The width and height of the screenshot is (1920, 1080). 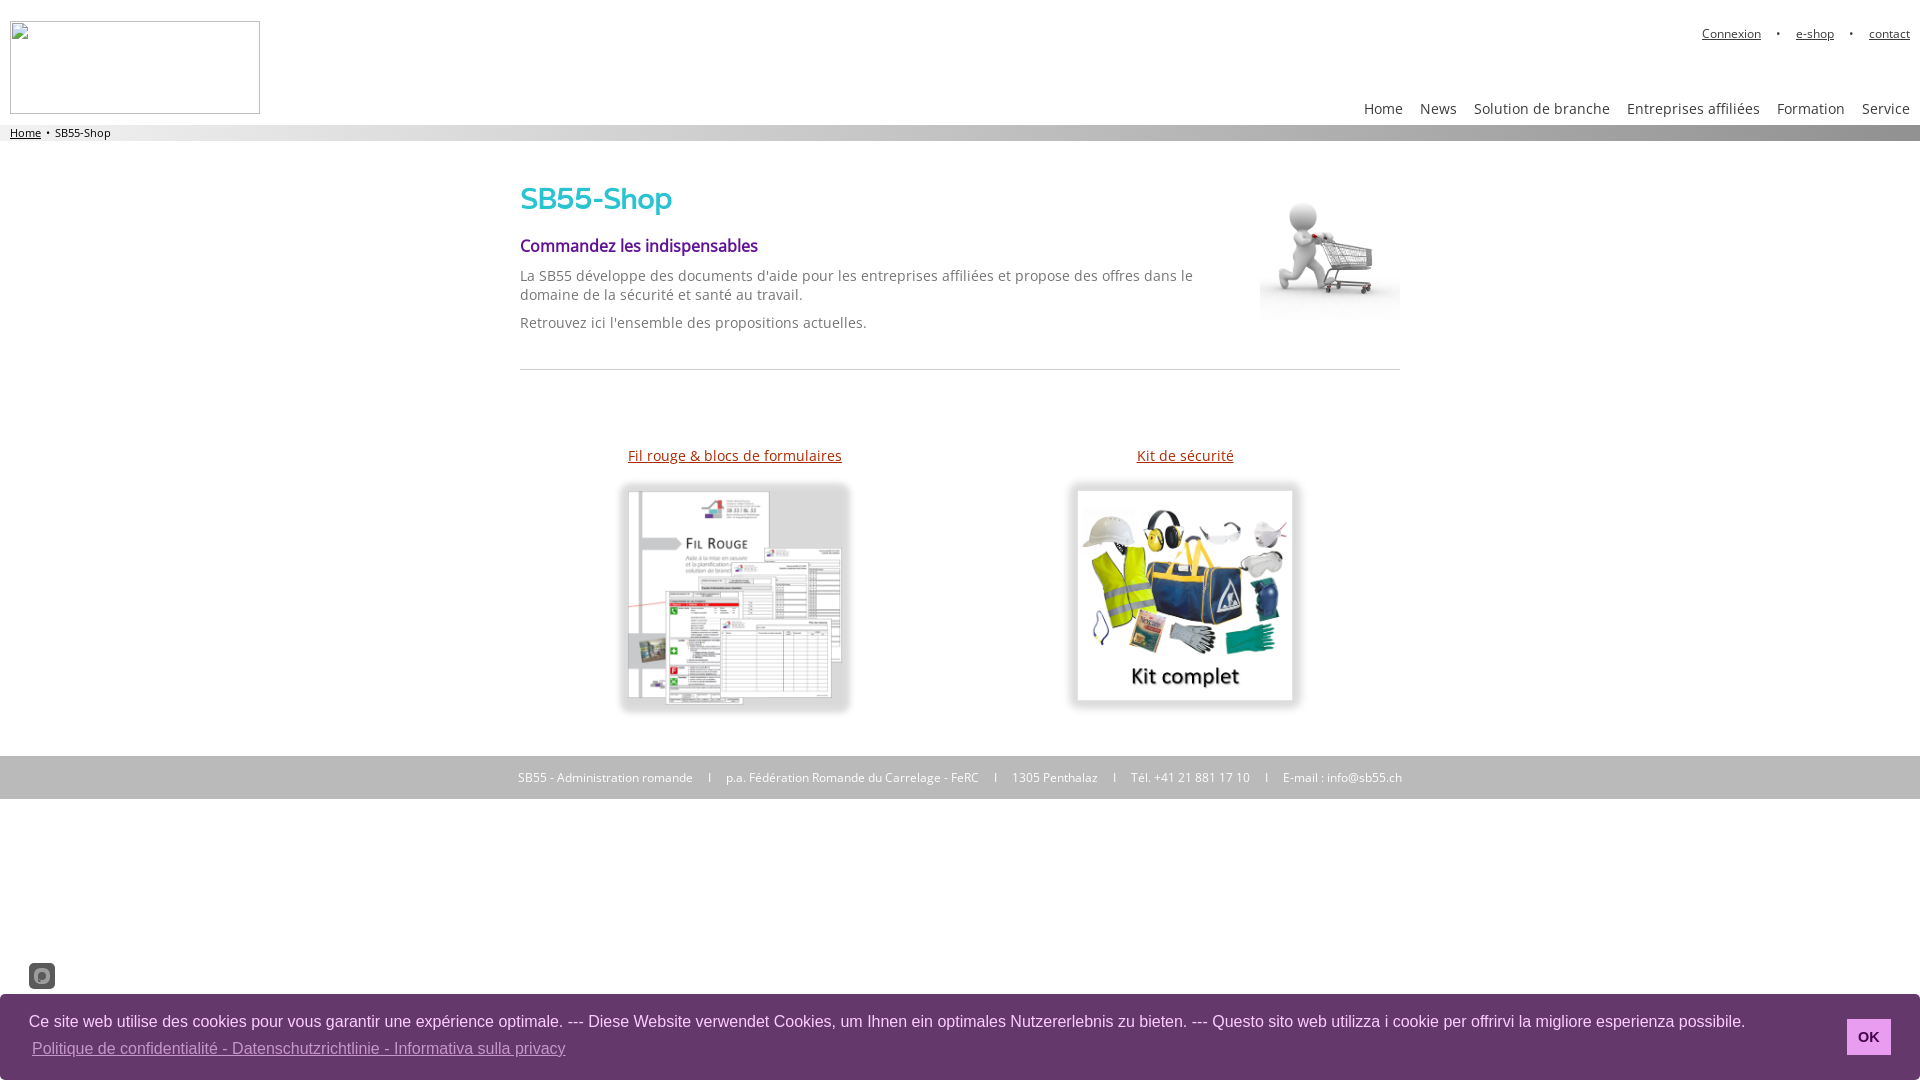 What do you see at coordinates (1812, 109) in the screenshot?
I see `Formation` at bounding box center [1812, 109].